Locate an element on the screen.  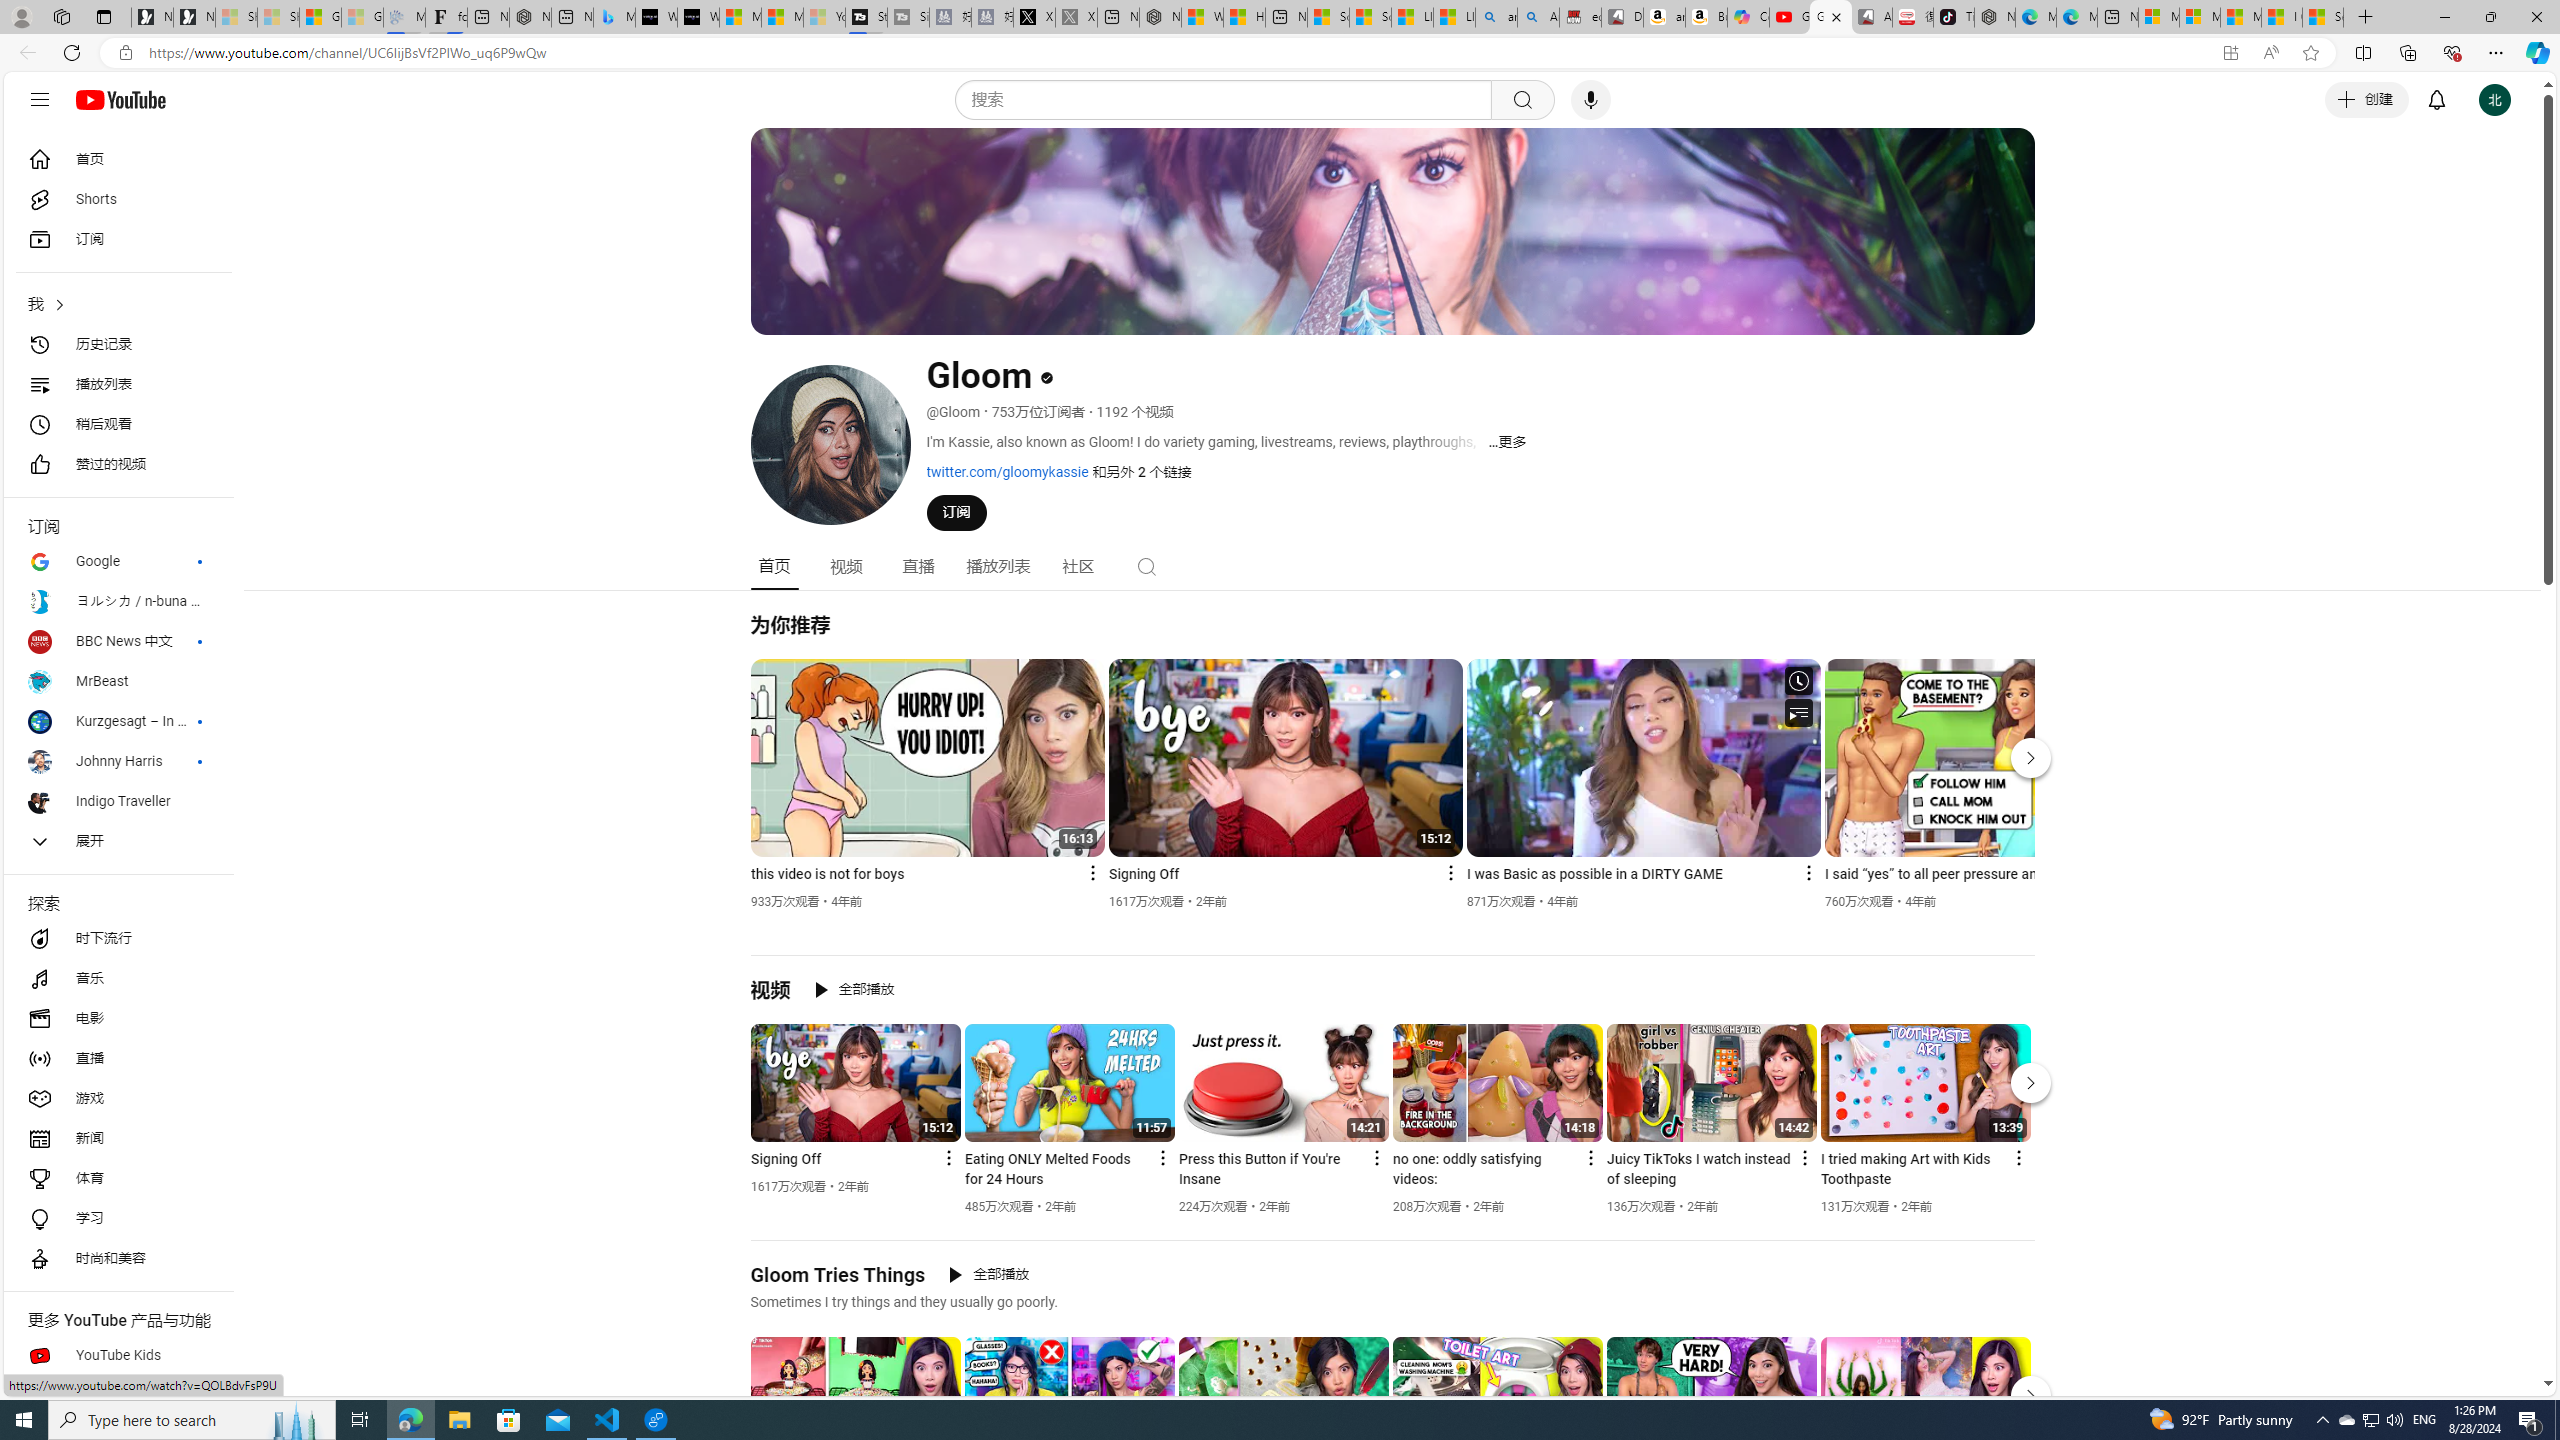
TikTok is located at coordinates (1954, 17).